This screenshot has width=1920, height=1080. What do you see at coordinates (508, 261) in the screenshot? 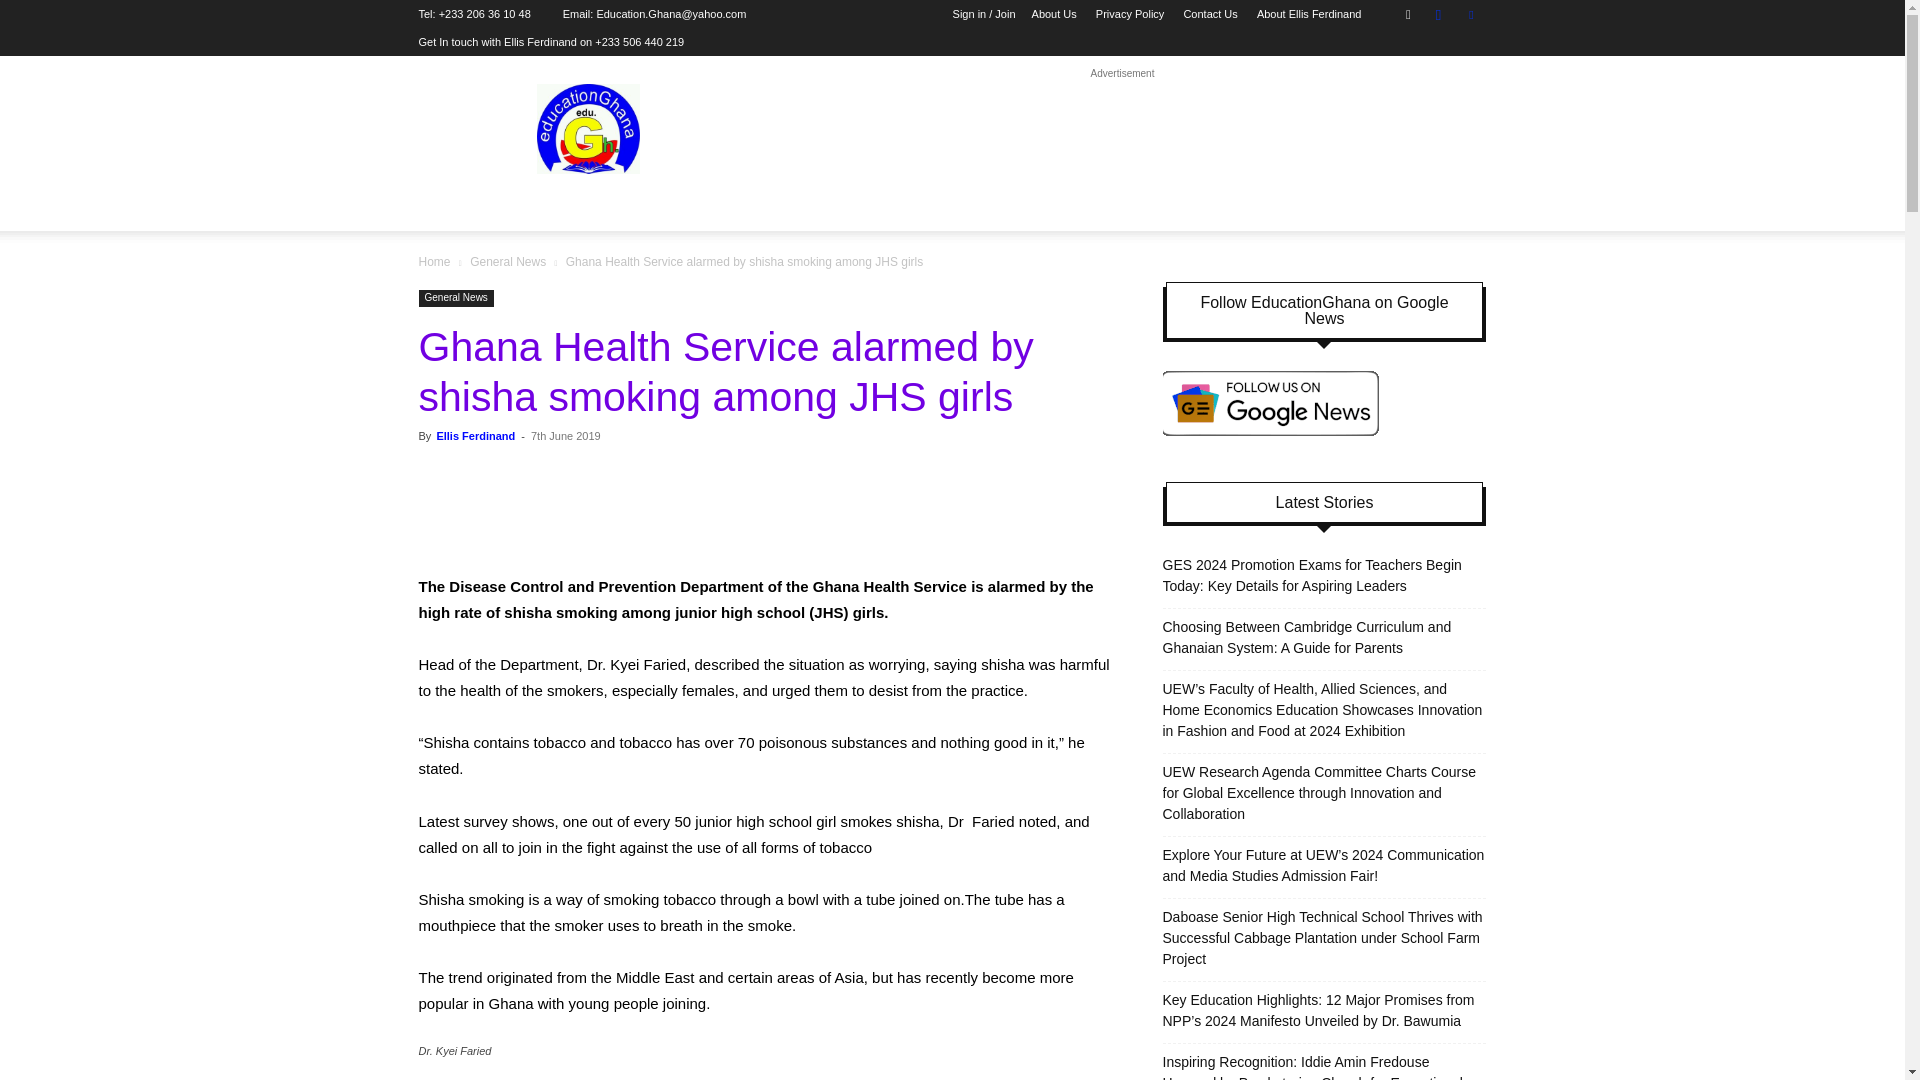
I see `View all posts in General News` at bounding box center [508, 261].